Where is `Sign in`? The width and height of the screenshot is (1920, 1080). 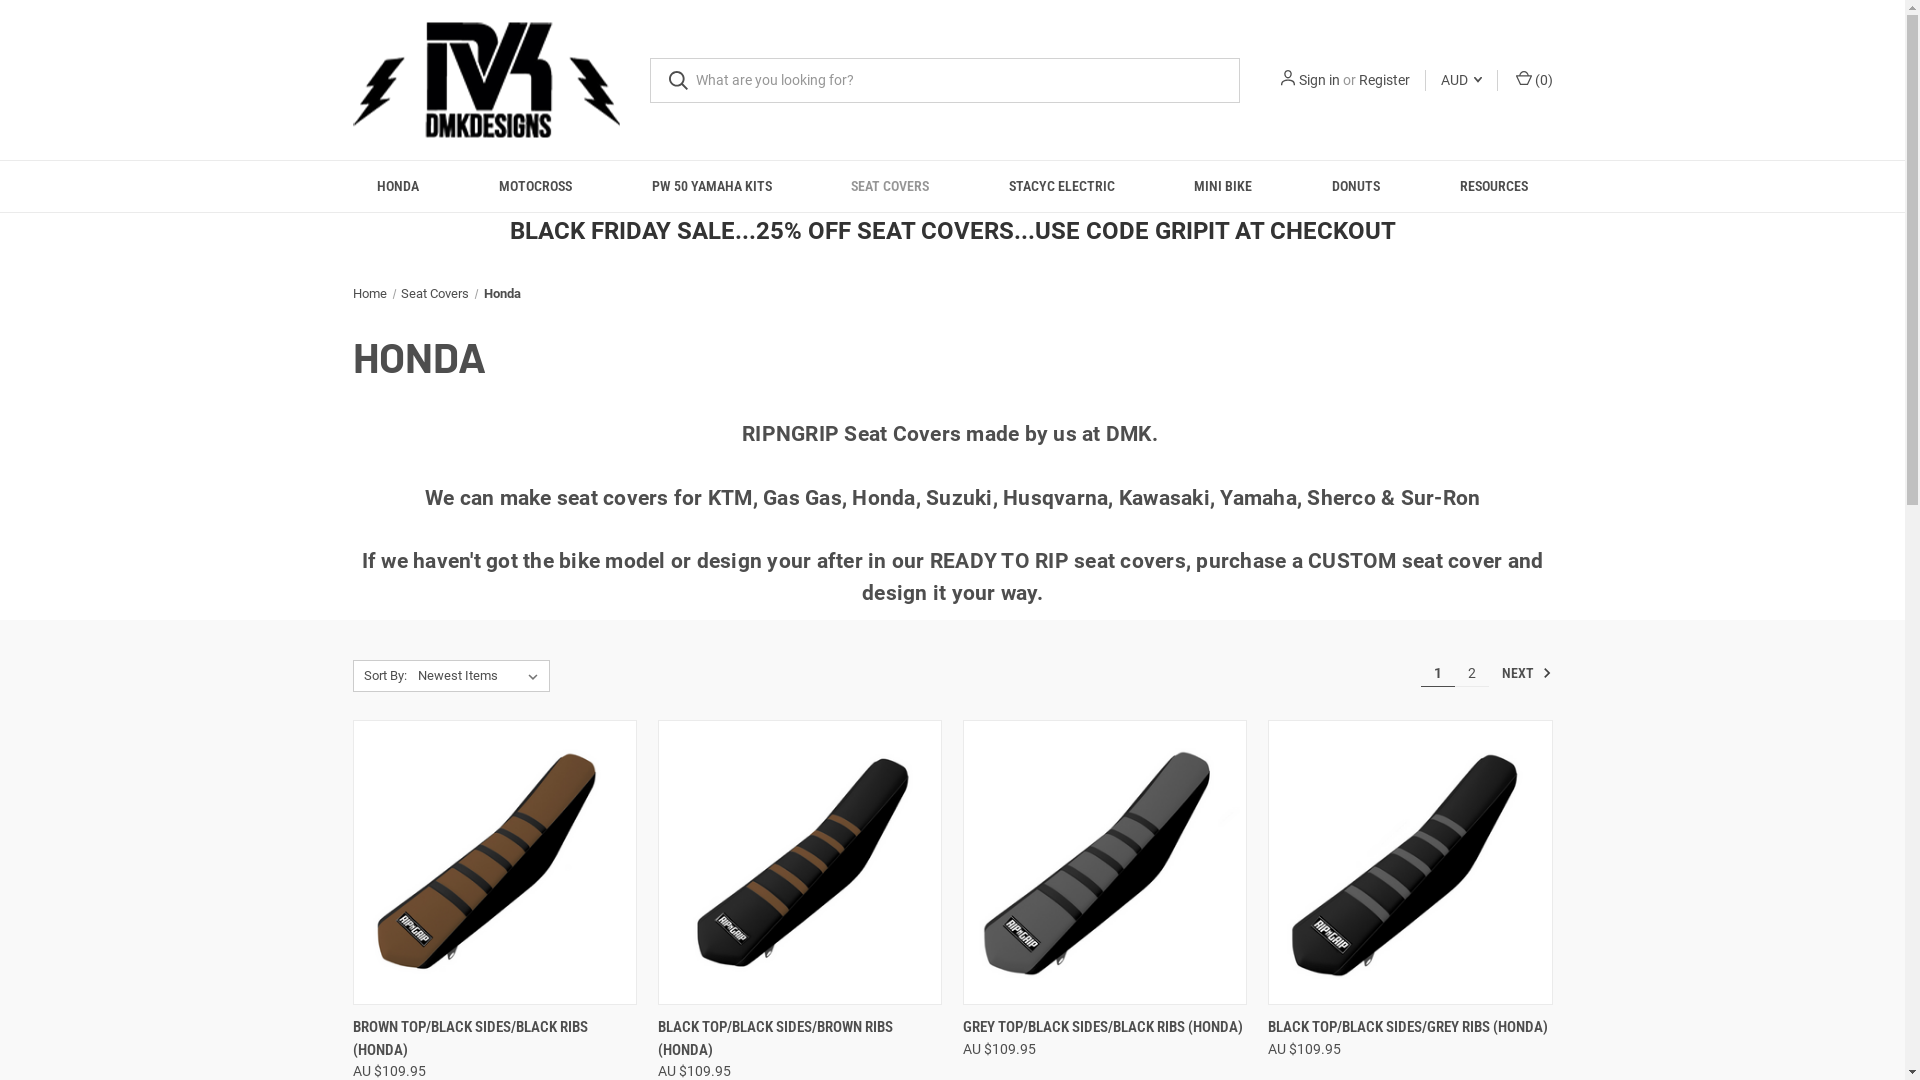 Sign in is located at coordinates (1318, 80).